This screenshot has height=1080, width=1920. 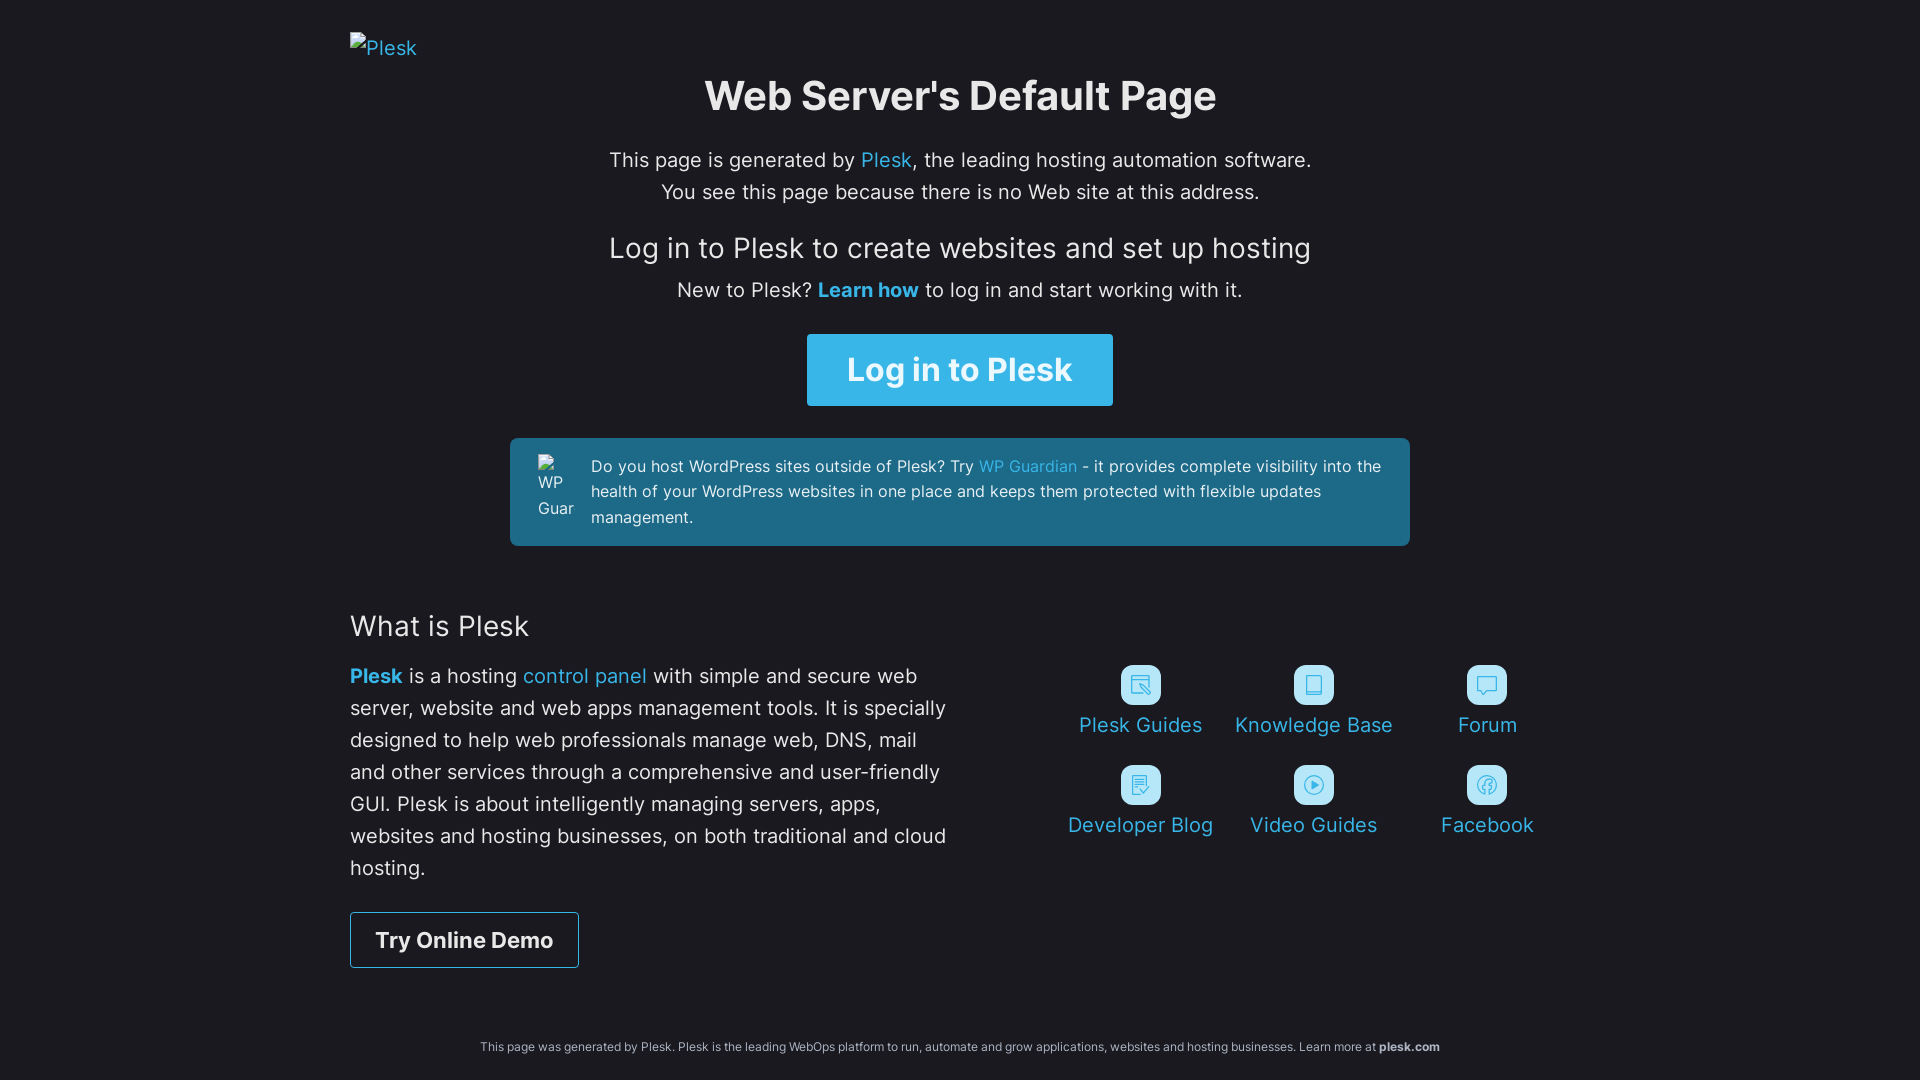 What do you see at coordinates (1314, 801) in the screenshot?
I see `Video Guides` at bounding box center [1314, 801].